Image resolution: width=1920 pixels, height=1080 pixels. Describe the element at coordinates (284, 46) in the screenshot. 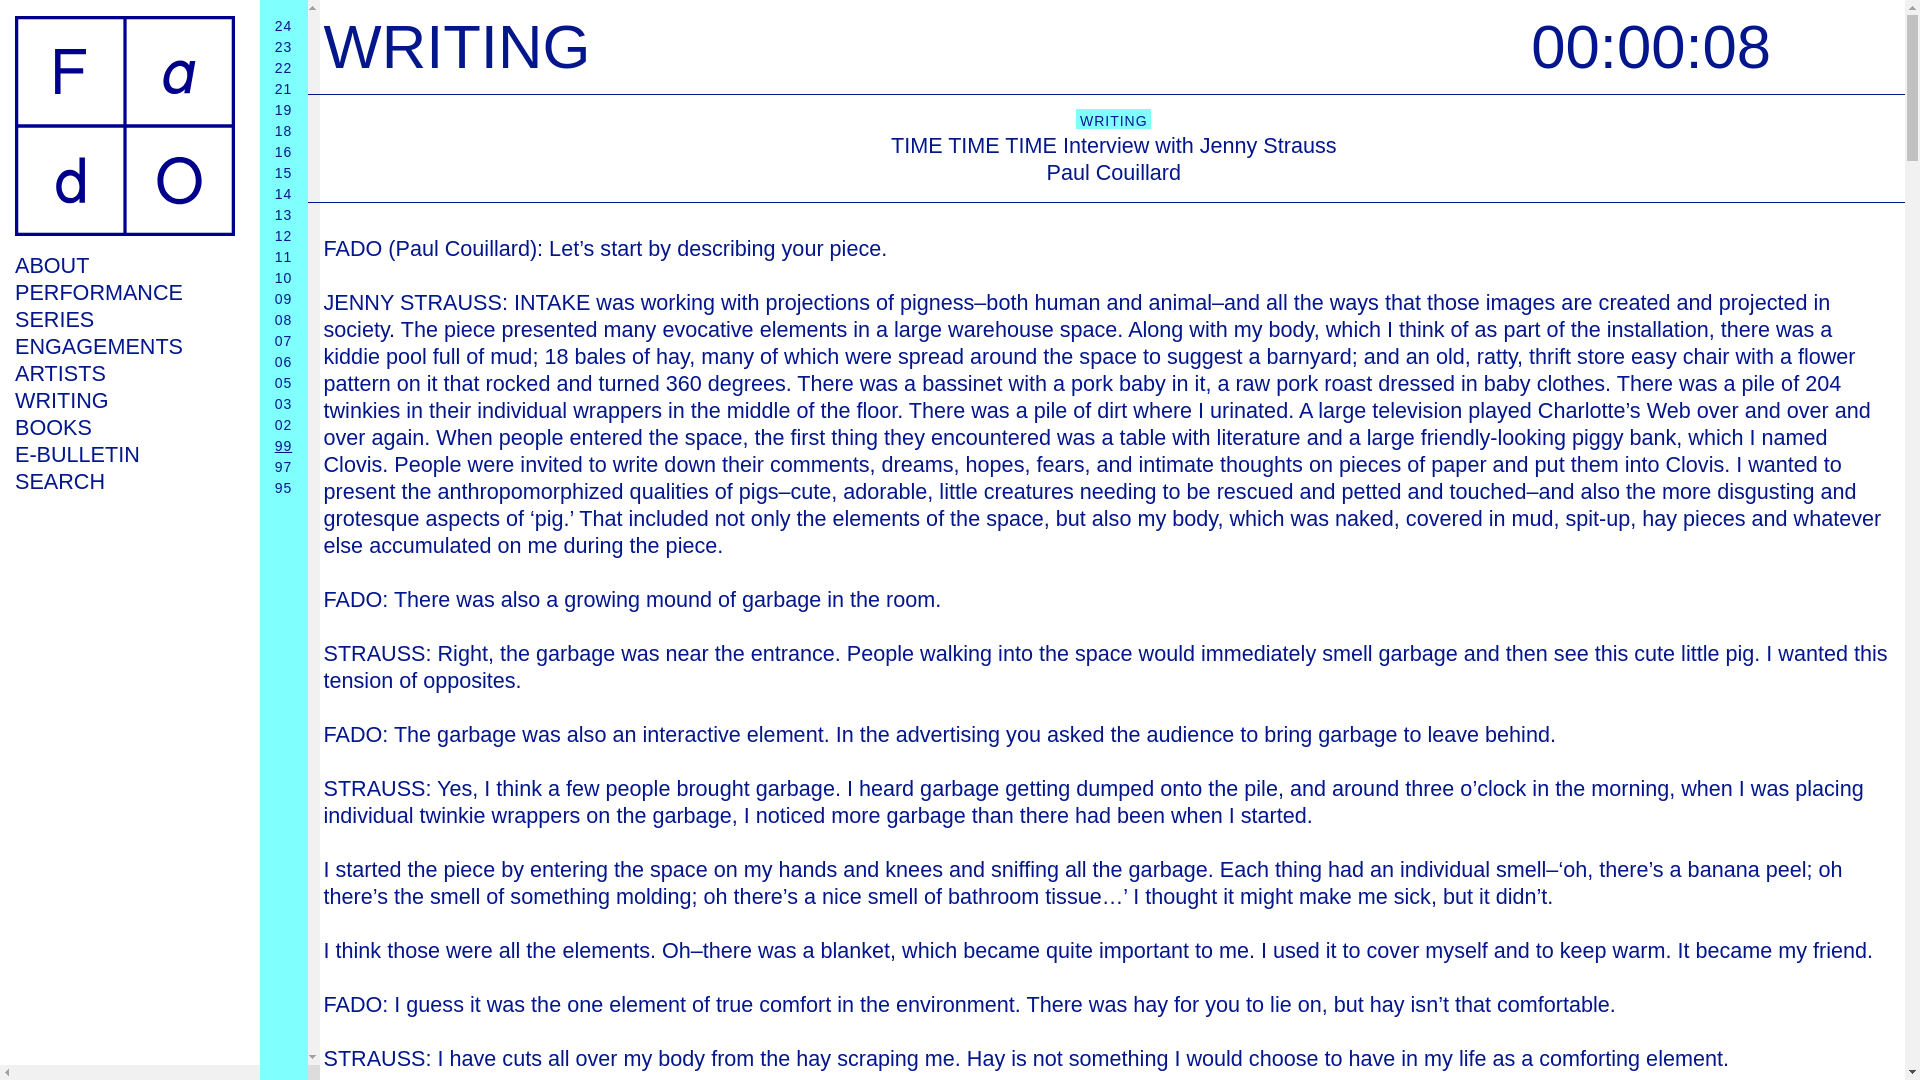

I see `23` at that location.